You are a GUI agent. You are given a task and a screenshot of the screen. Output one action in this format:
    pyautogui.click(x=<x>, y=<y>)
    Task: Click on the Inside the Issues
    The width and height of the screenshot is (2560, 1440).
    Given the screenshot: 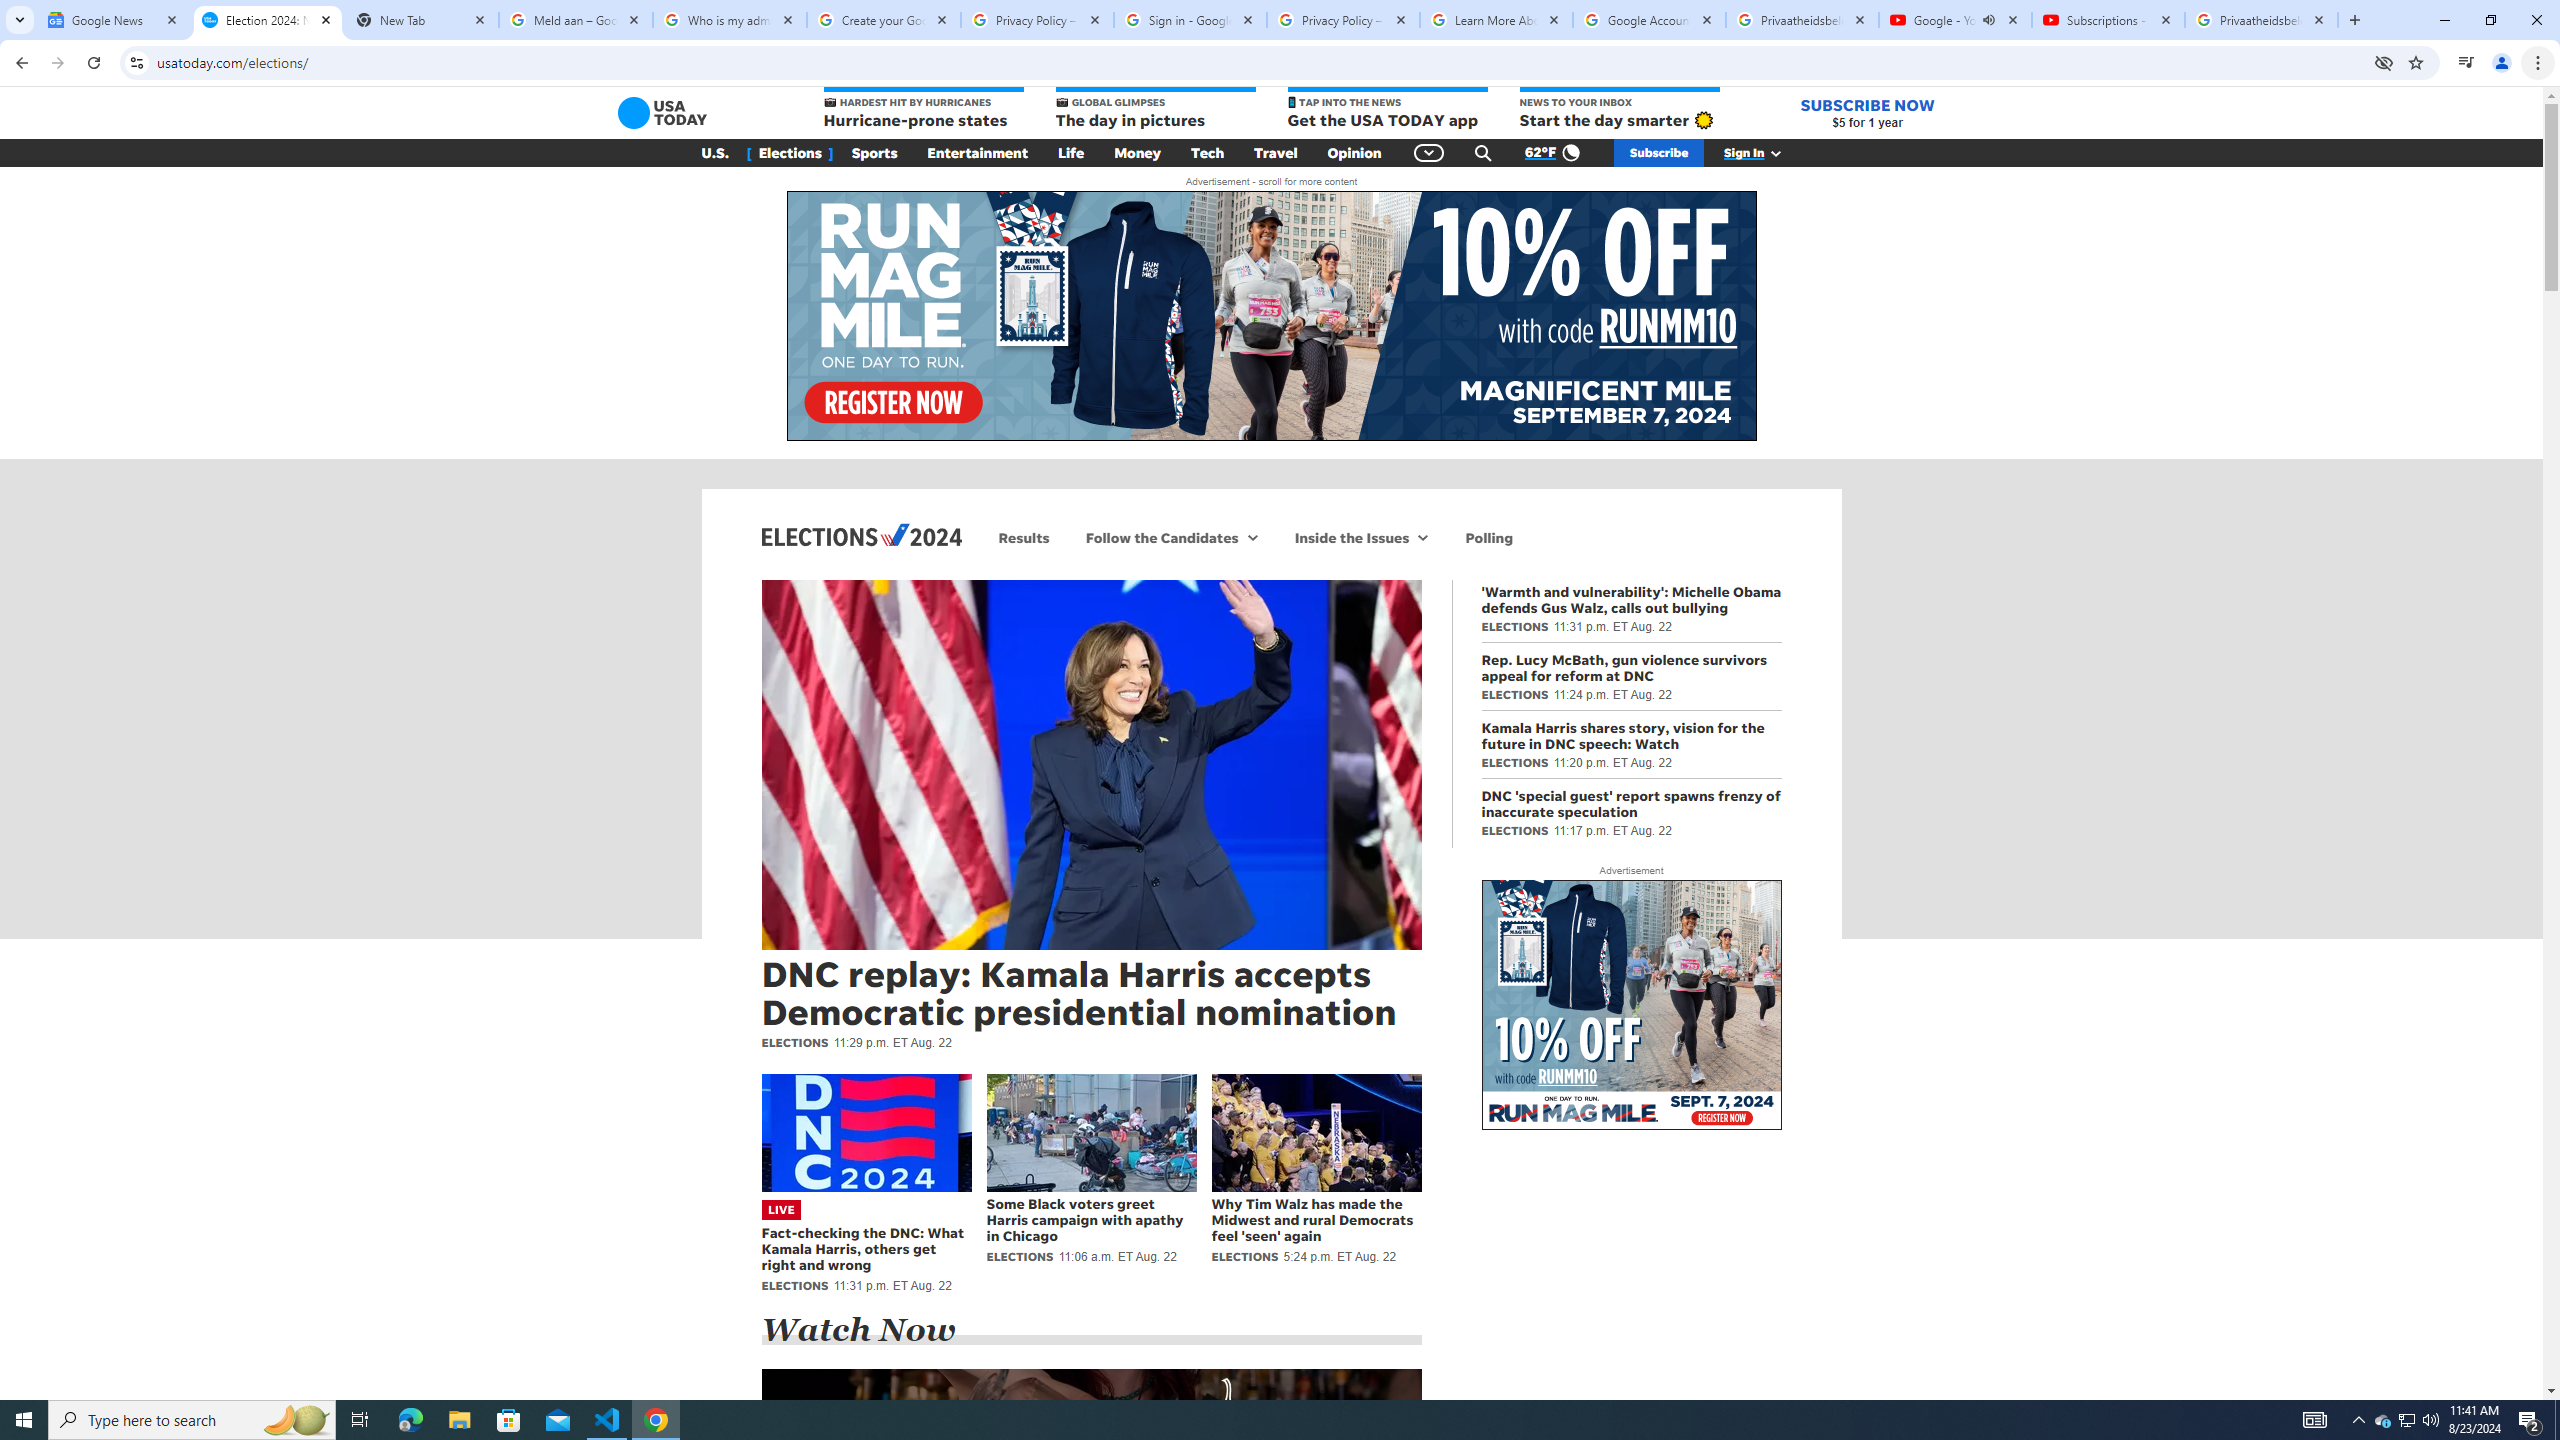 What is the action you would take?
    pyautogui.click(x=1348, y=538)
    